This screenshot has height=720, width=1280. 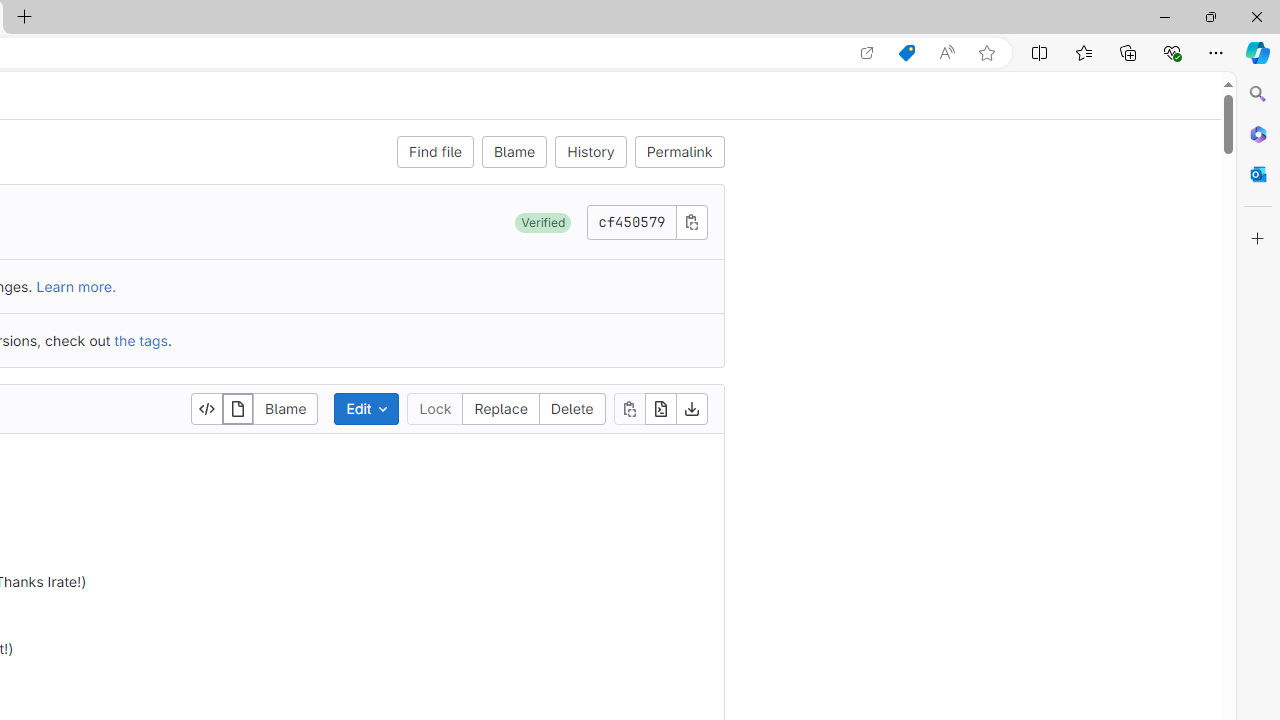 What do you see at coordinates (207, 408) in the screenshot?
I see `Display source` at bounding box center [207, 408].